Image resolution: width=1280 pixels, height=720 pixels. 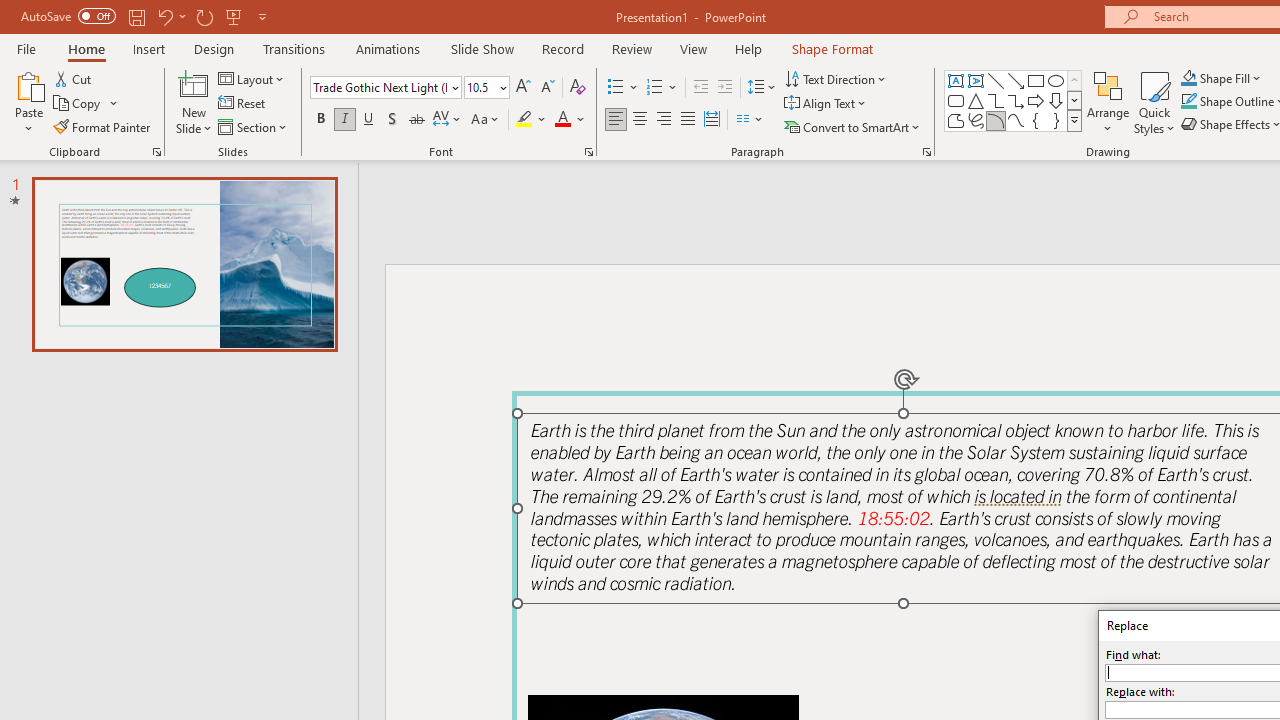 I want to click on Character Spacing, so click(x=448, y=120).